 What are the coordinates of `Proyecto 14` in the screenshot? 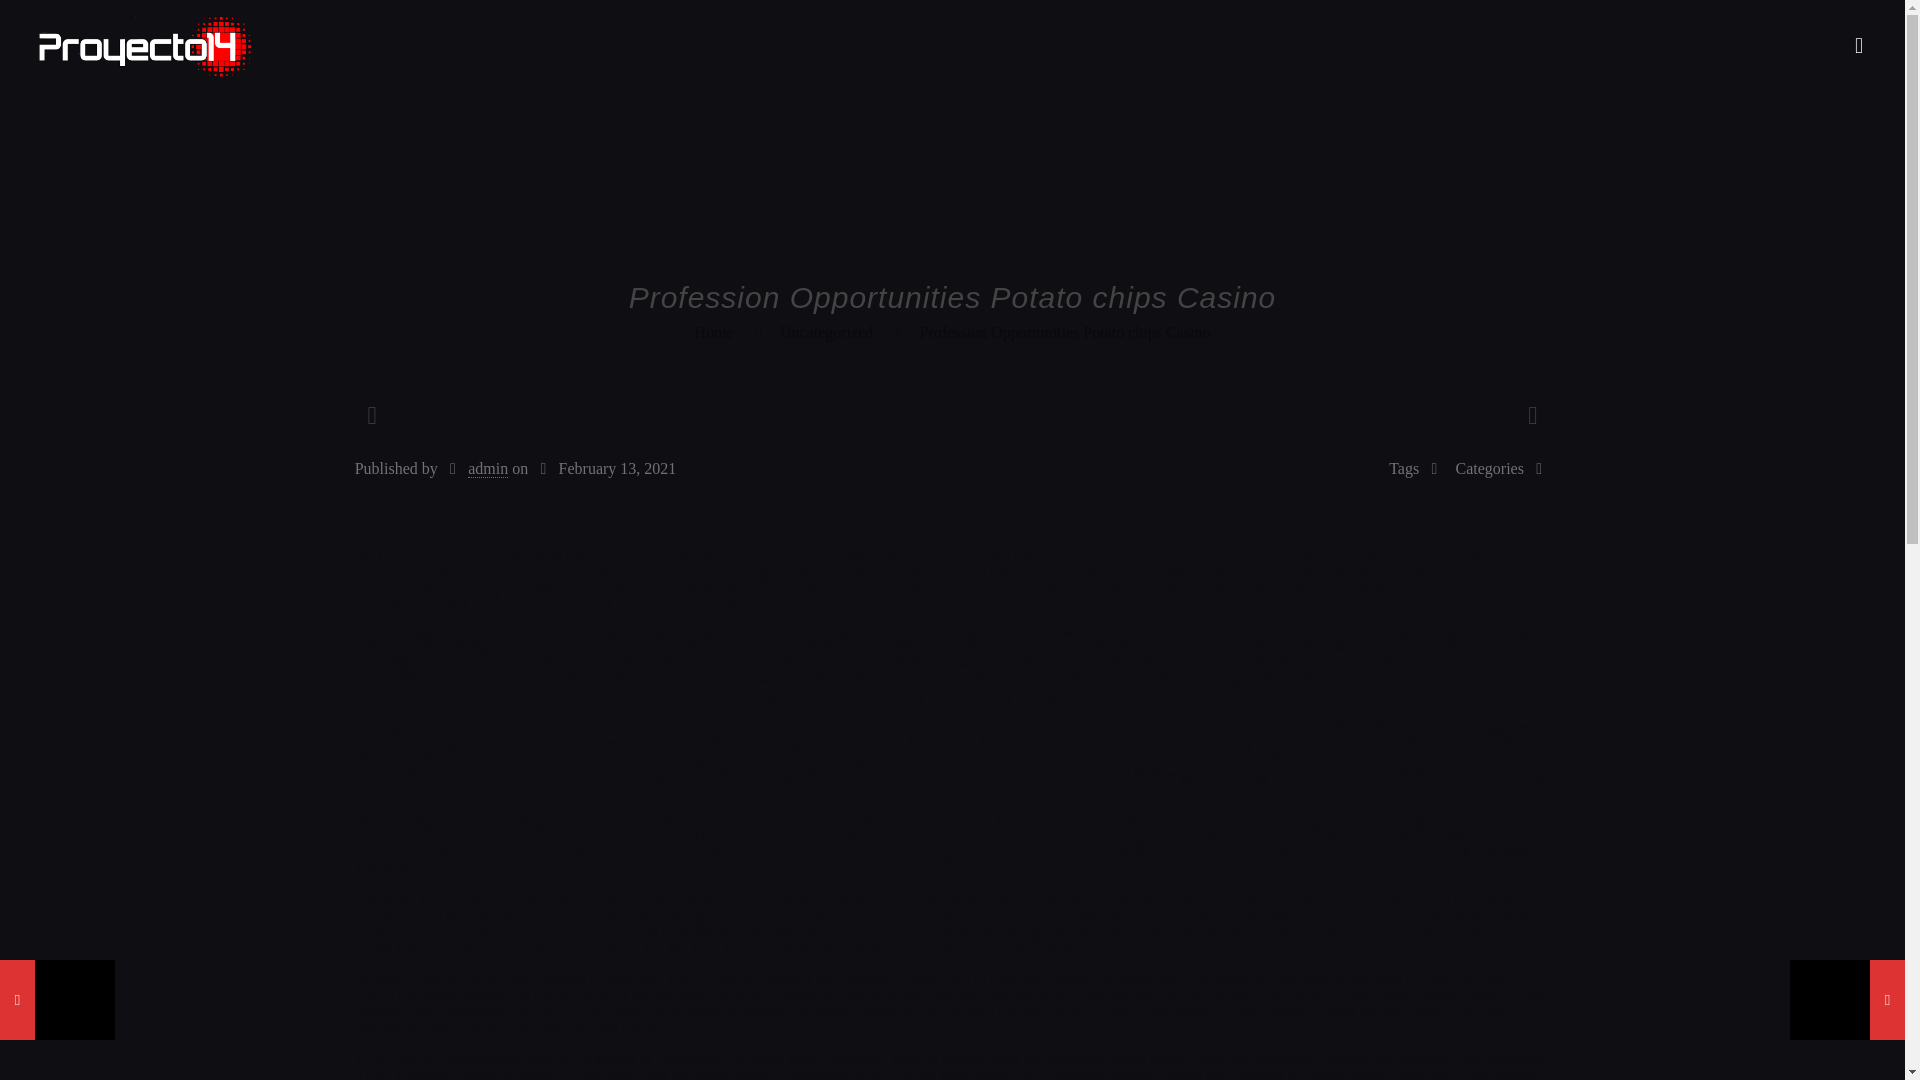 It's located at (144, 46).